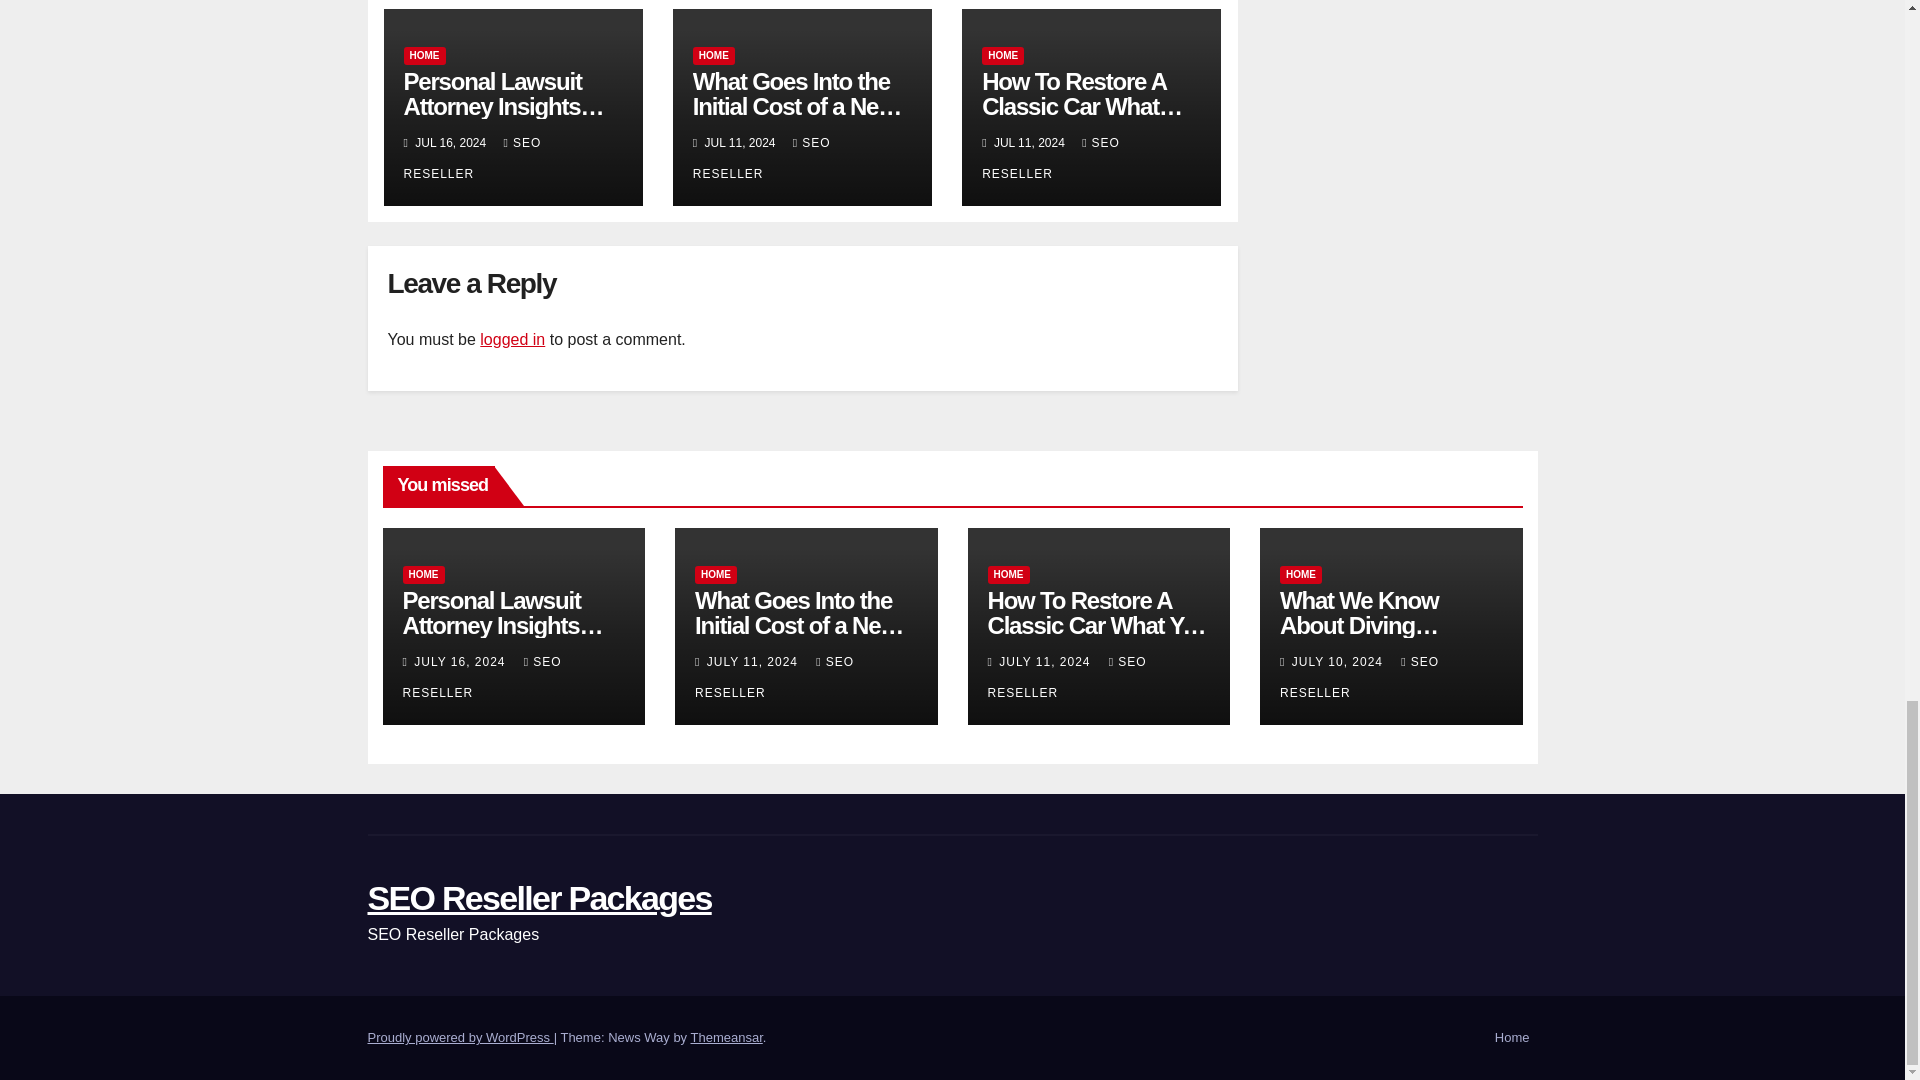 This screenshot has height=1080, width=1920. I want to click on What Goes Into the Initial Cost of a New Business?, so click(798, 106).